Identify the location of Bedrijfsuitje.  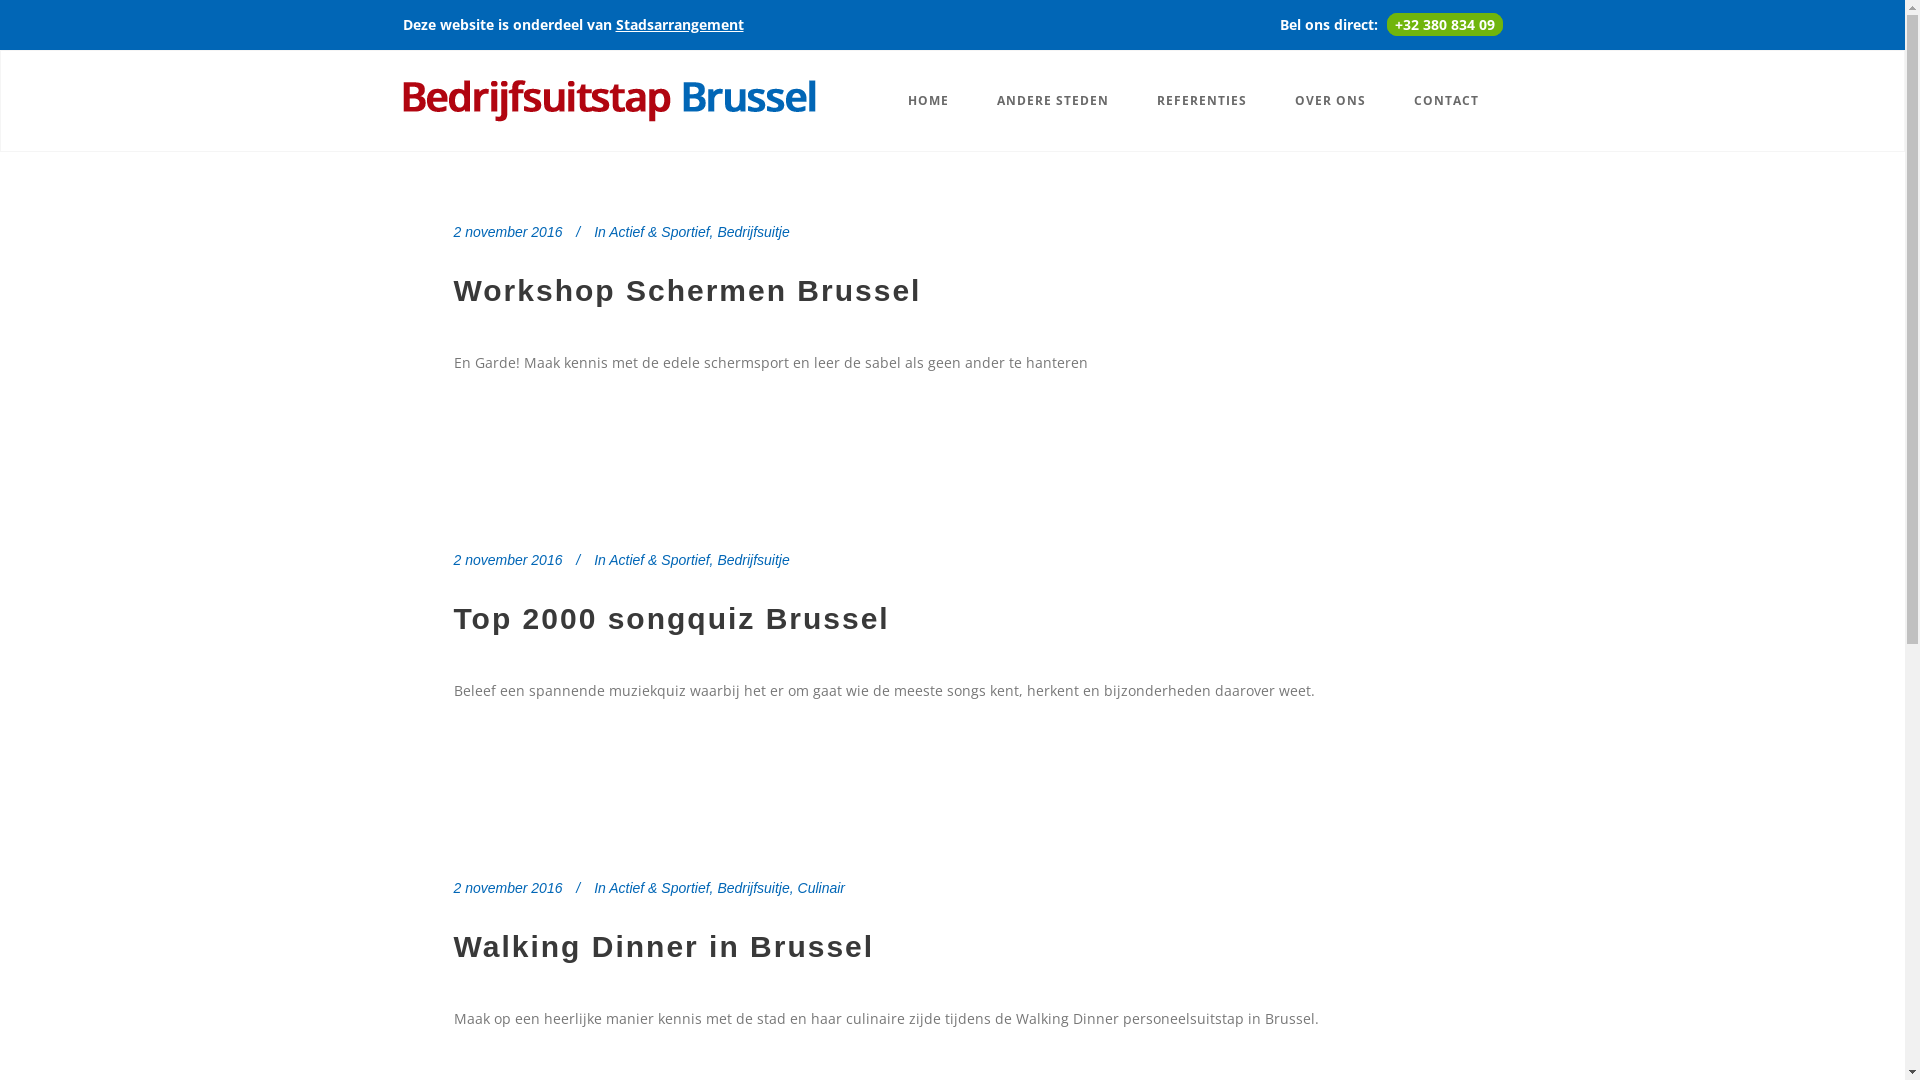
(753, 888).